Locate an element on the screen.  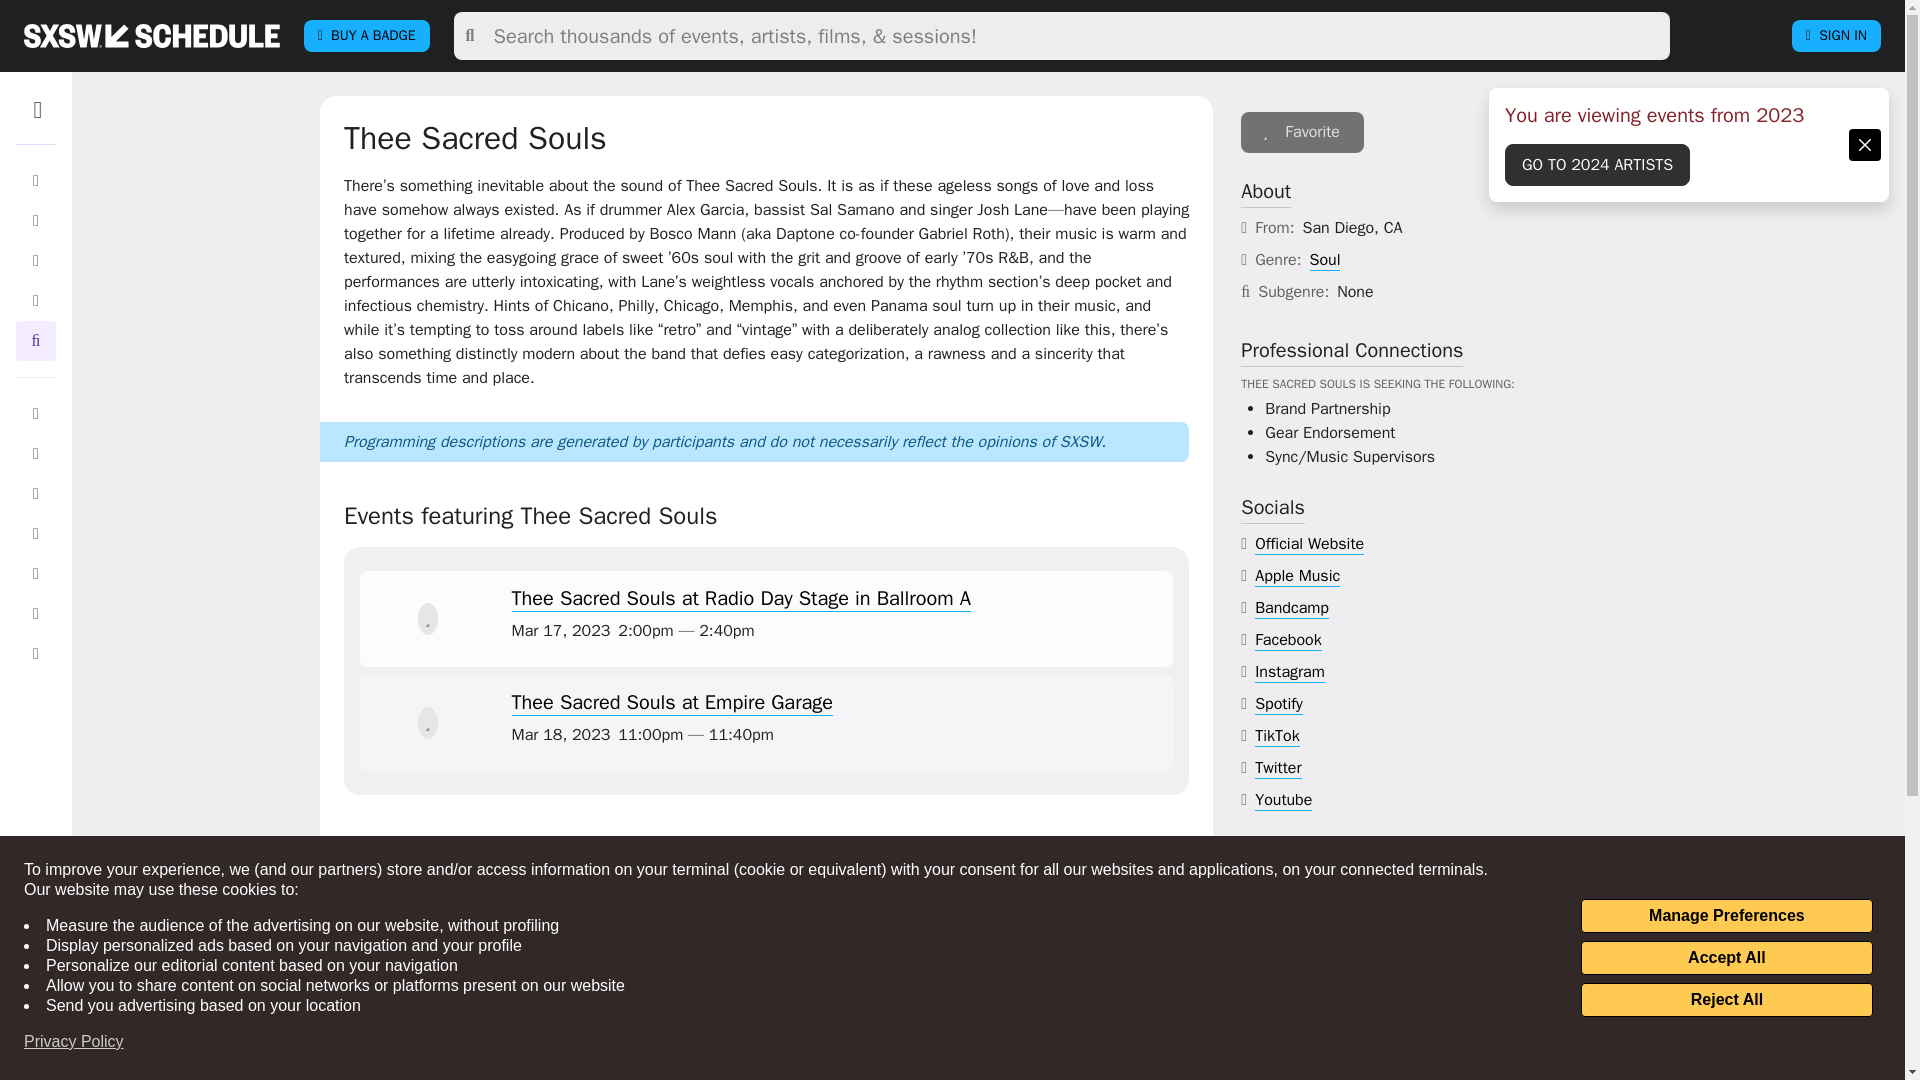
Sign In to add to your favorites. is located at coordinates (1302, 132).